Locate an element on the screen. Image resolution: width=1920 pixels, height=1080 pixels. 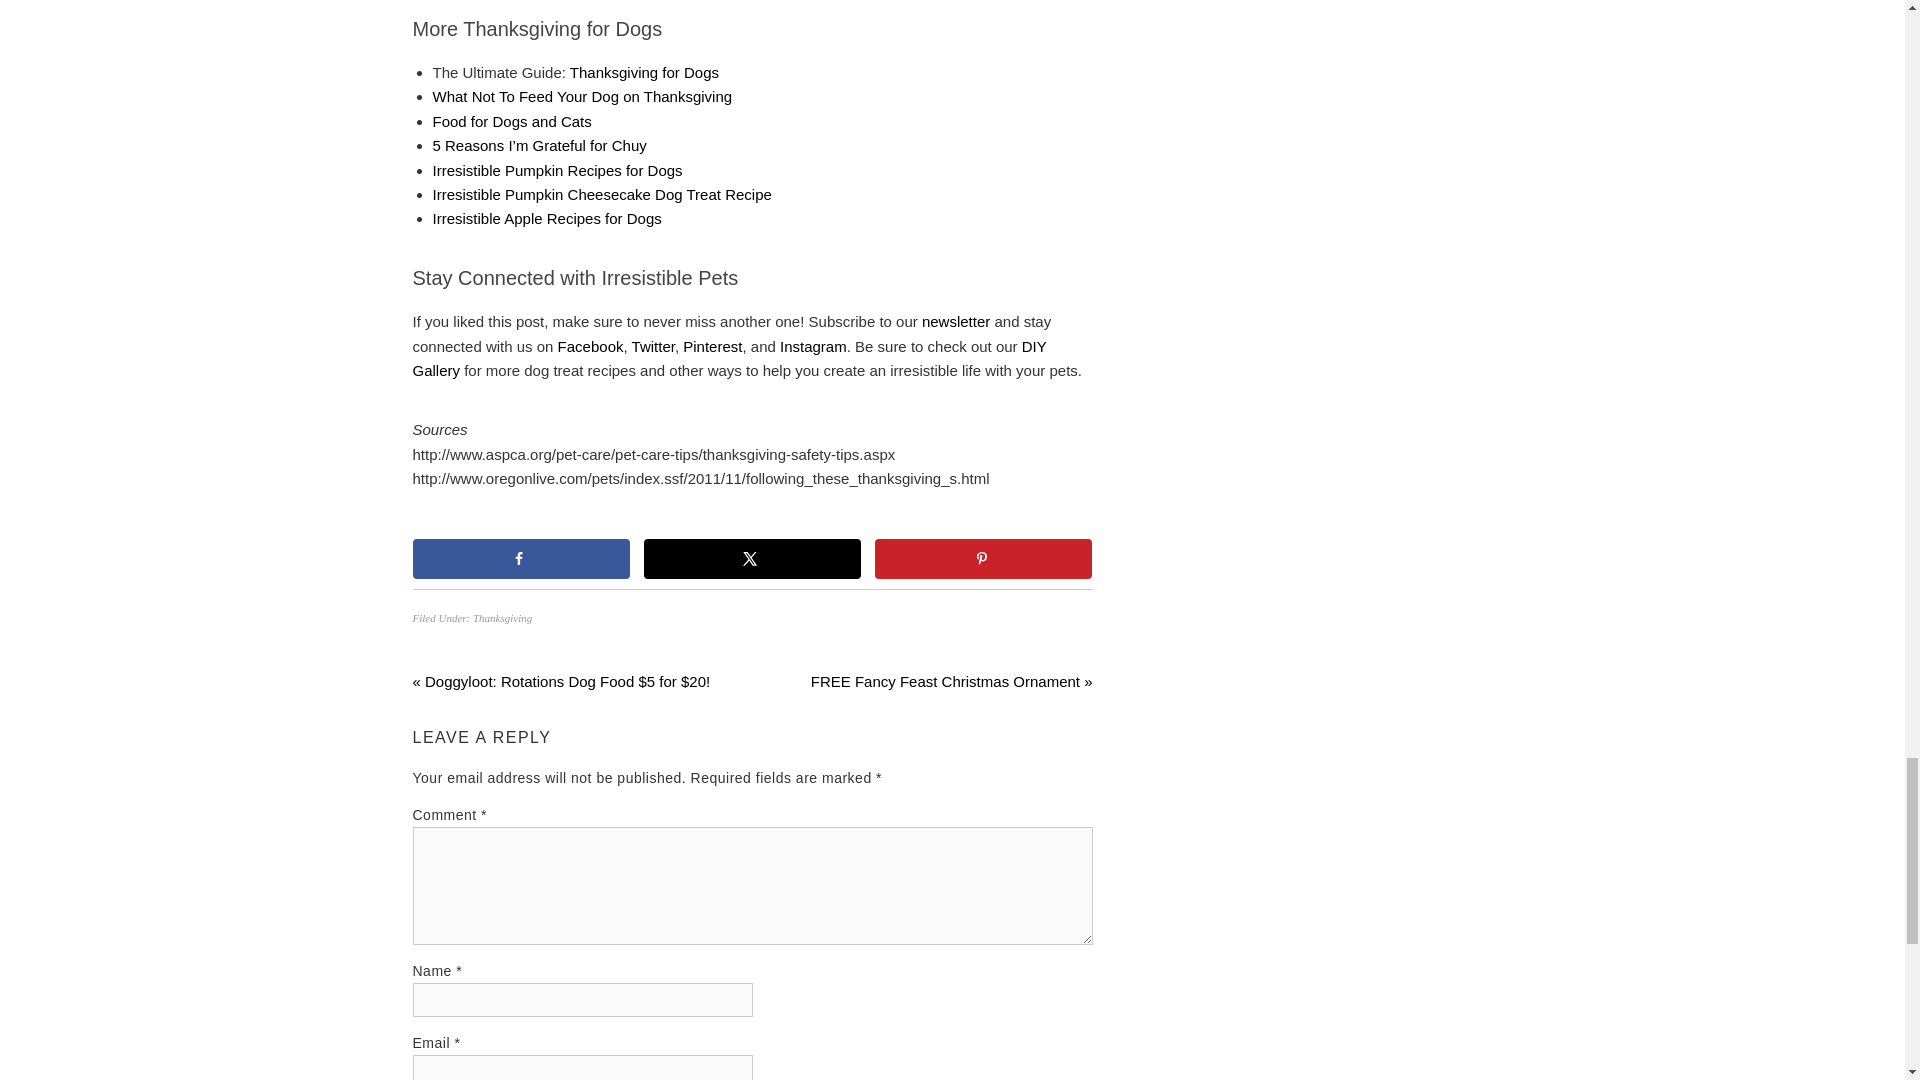
Food for Dogs and Cats is located at coordinates (512, 121).